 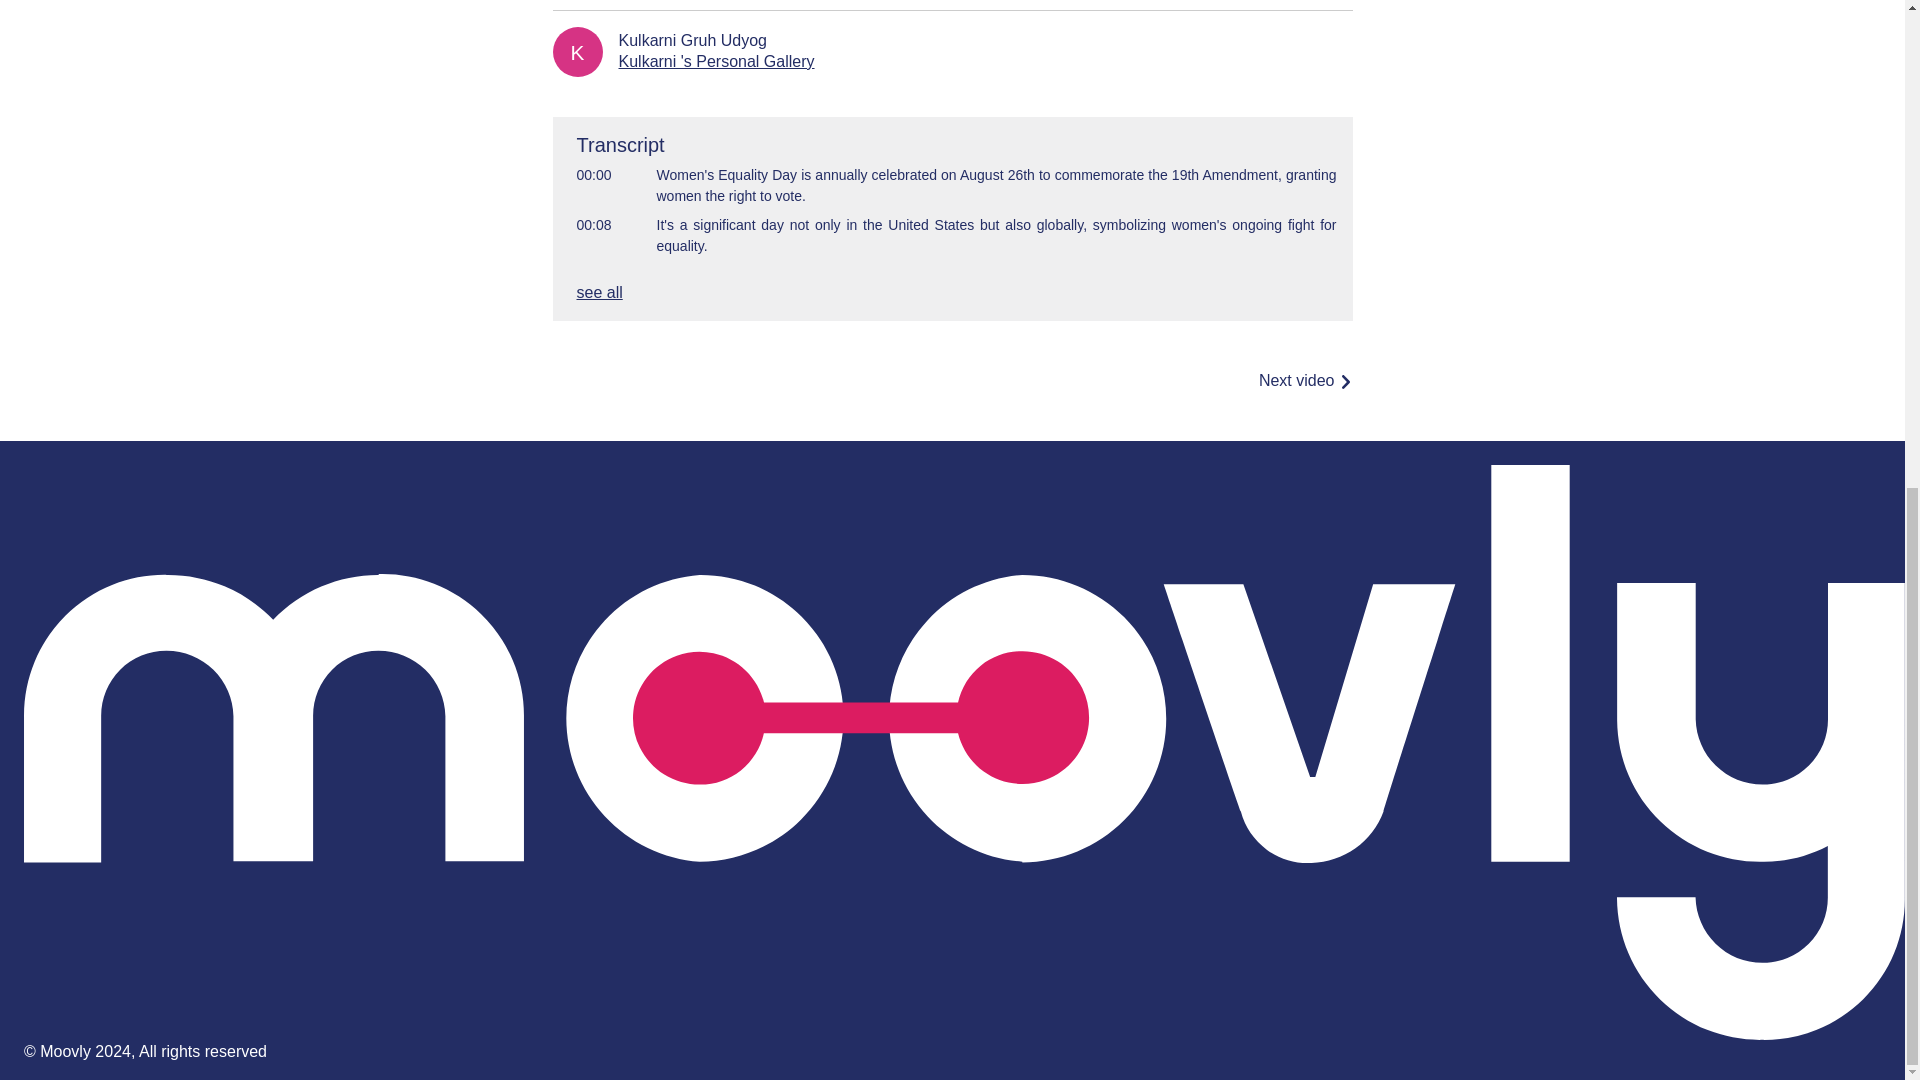 What do you see at coordinates (1306, 380) in the screenshot?
I see `Next video` at bounding box center [1306, 380].